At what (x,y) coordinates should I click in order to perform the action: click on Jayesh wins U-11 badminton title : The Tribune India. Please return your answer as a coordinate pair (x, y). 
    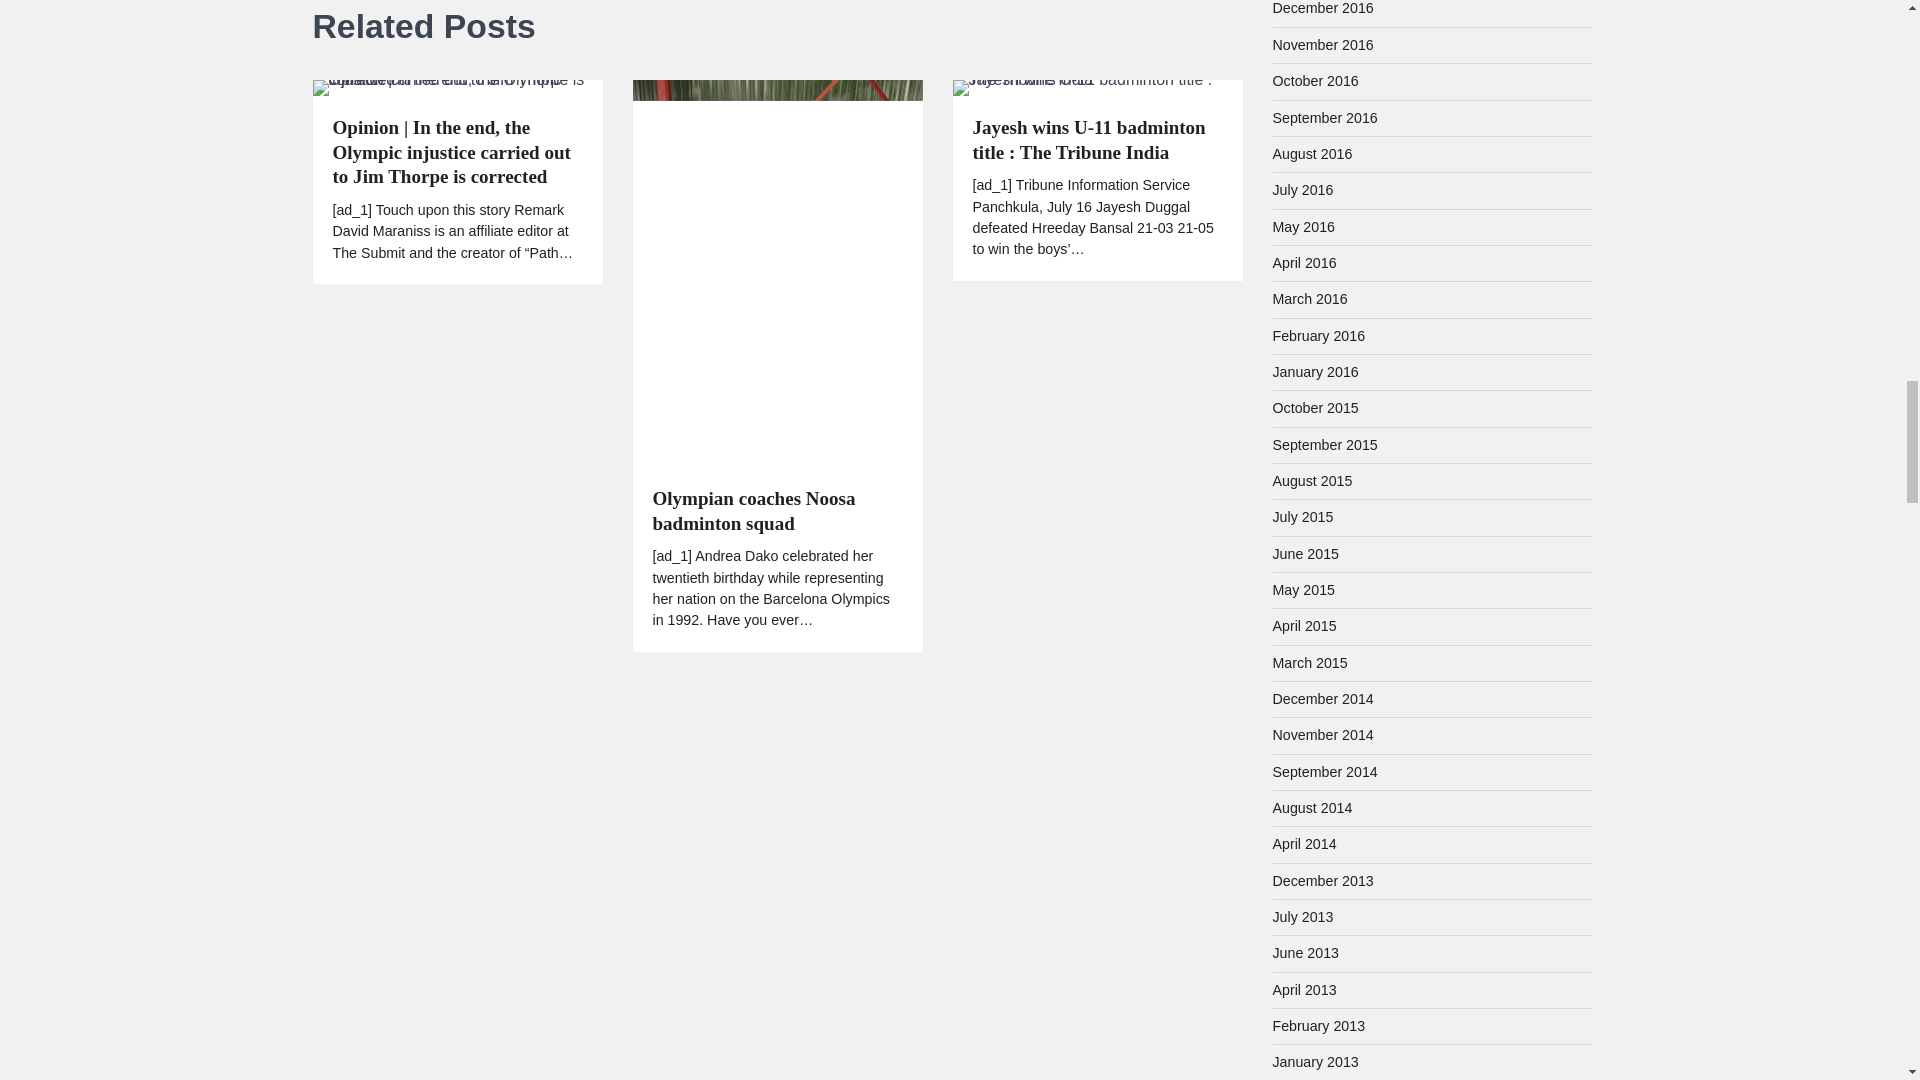
    Looking at the image, I should click on (1096, 140).